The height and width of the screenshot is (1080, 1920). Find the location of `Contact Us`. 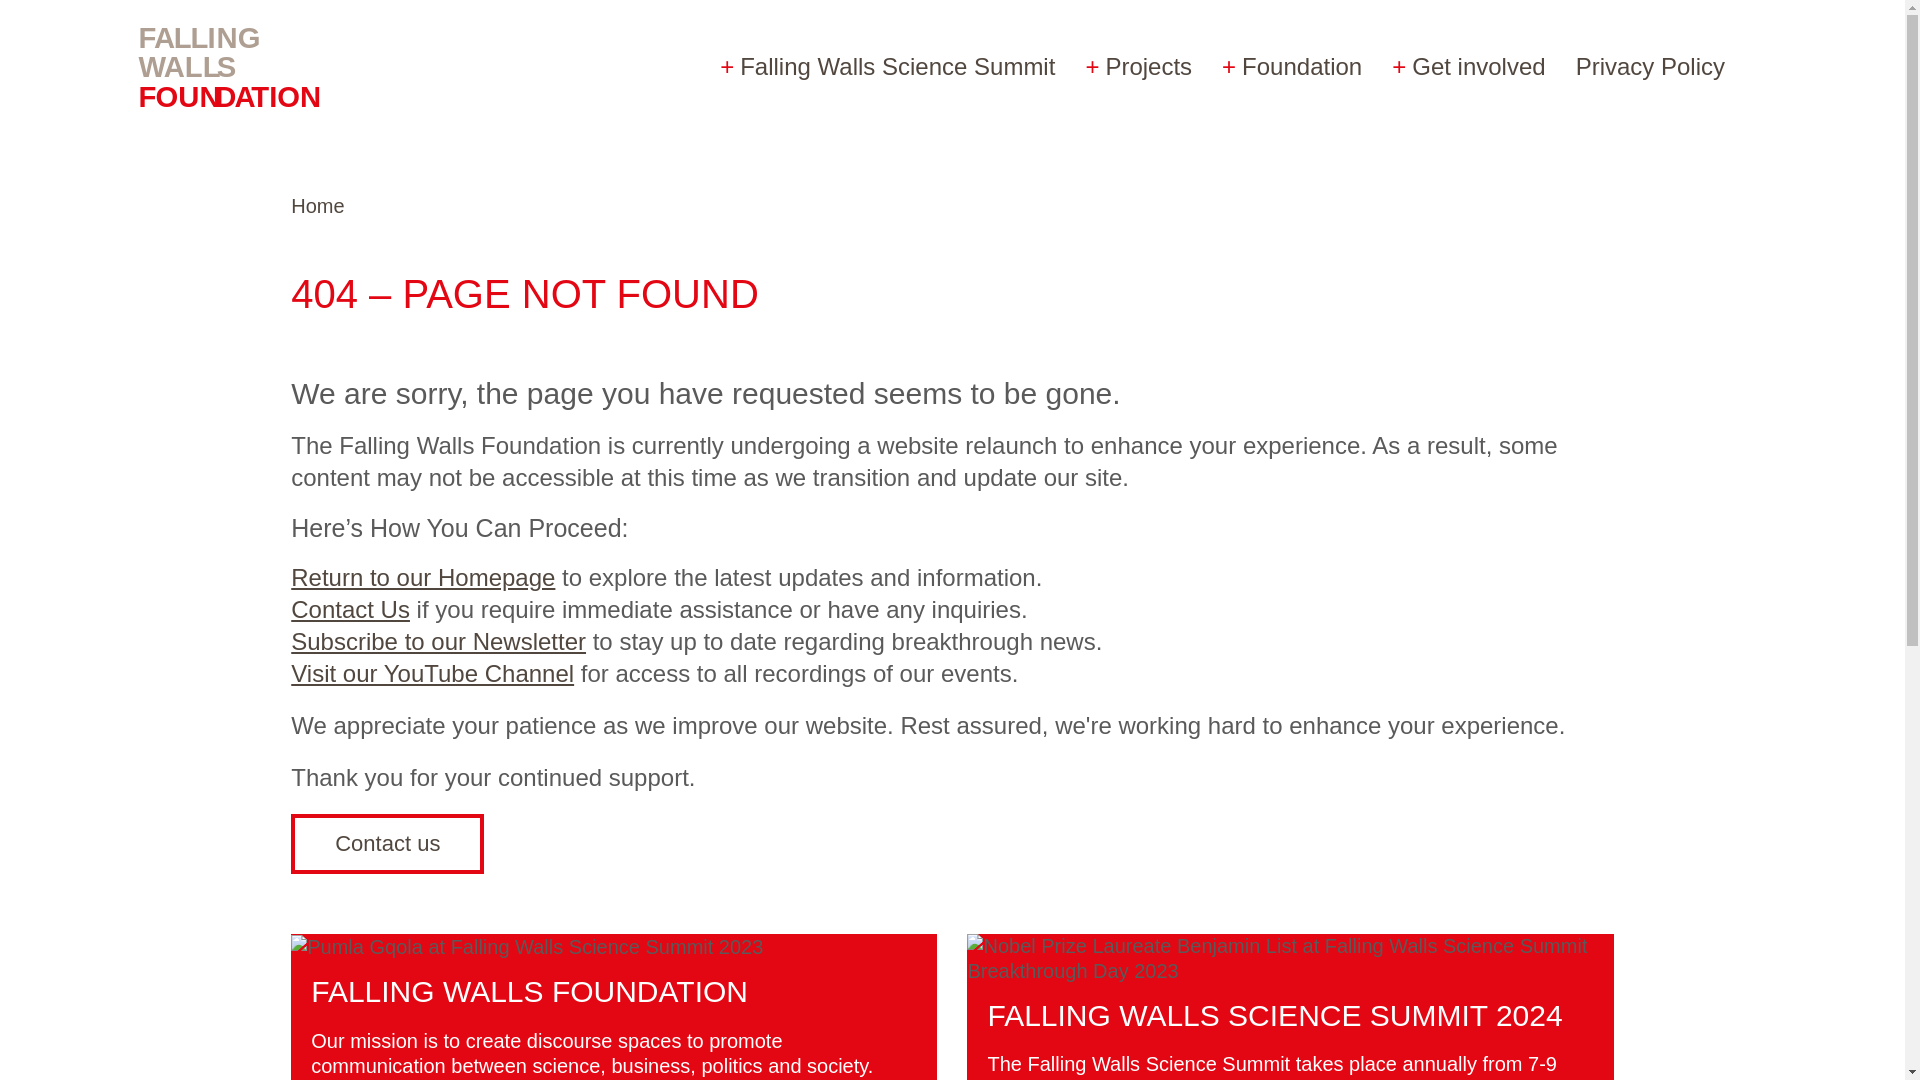

Contact Us is located at coordinates (350, 610).